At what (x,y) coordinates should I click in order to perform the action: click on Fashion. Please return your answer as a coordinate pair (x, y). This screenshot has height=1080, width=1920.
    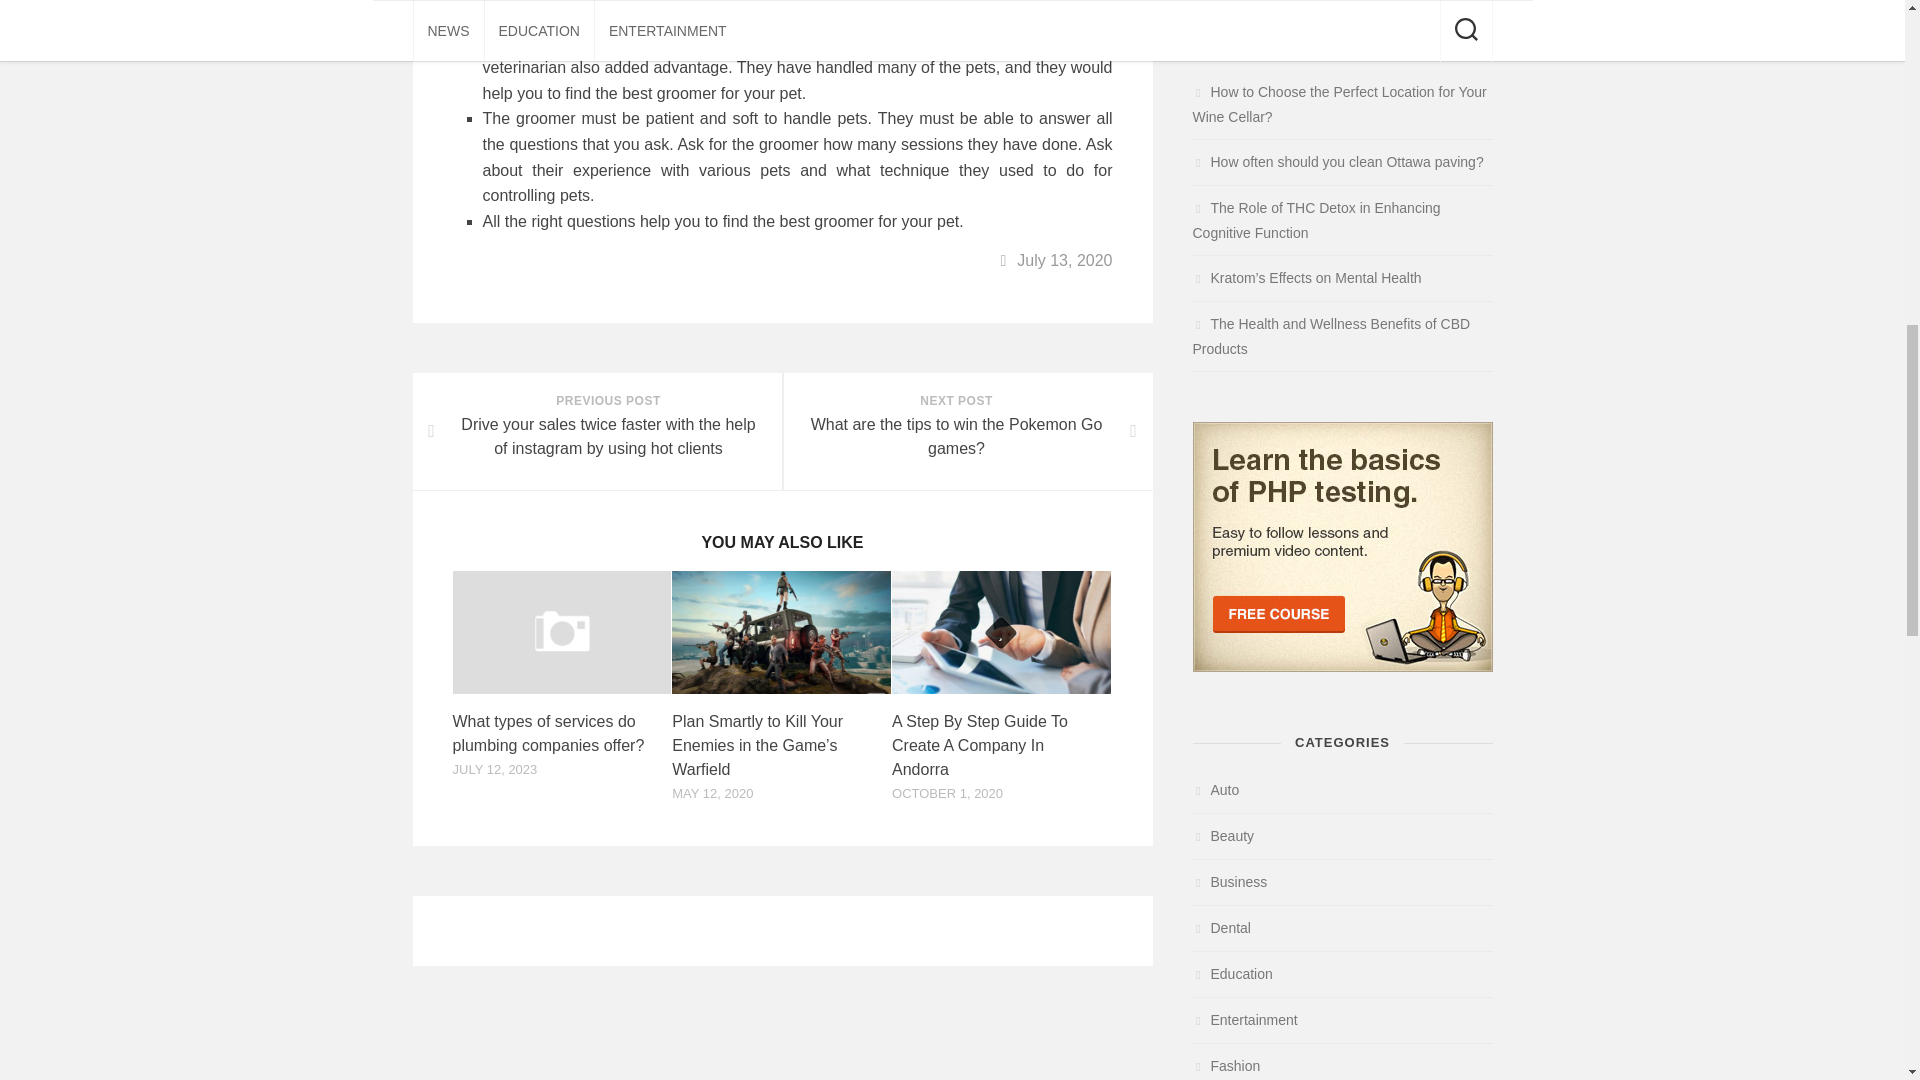
    Looking at the image, I should click on (1226, 1066).